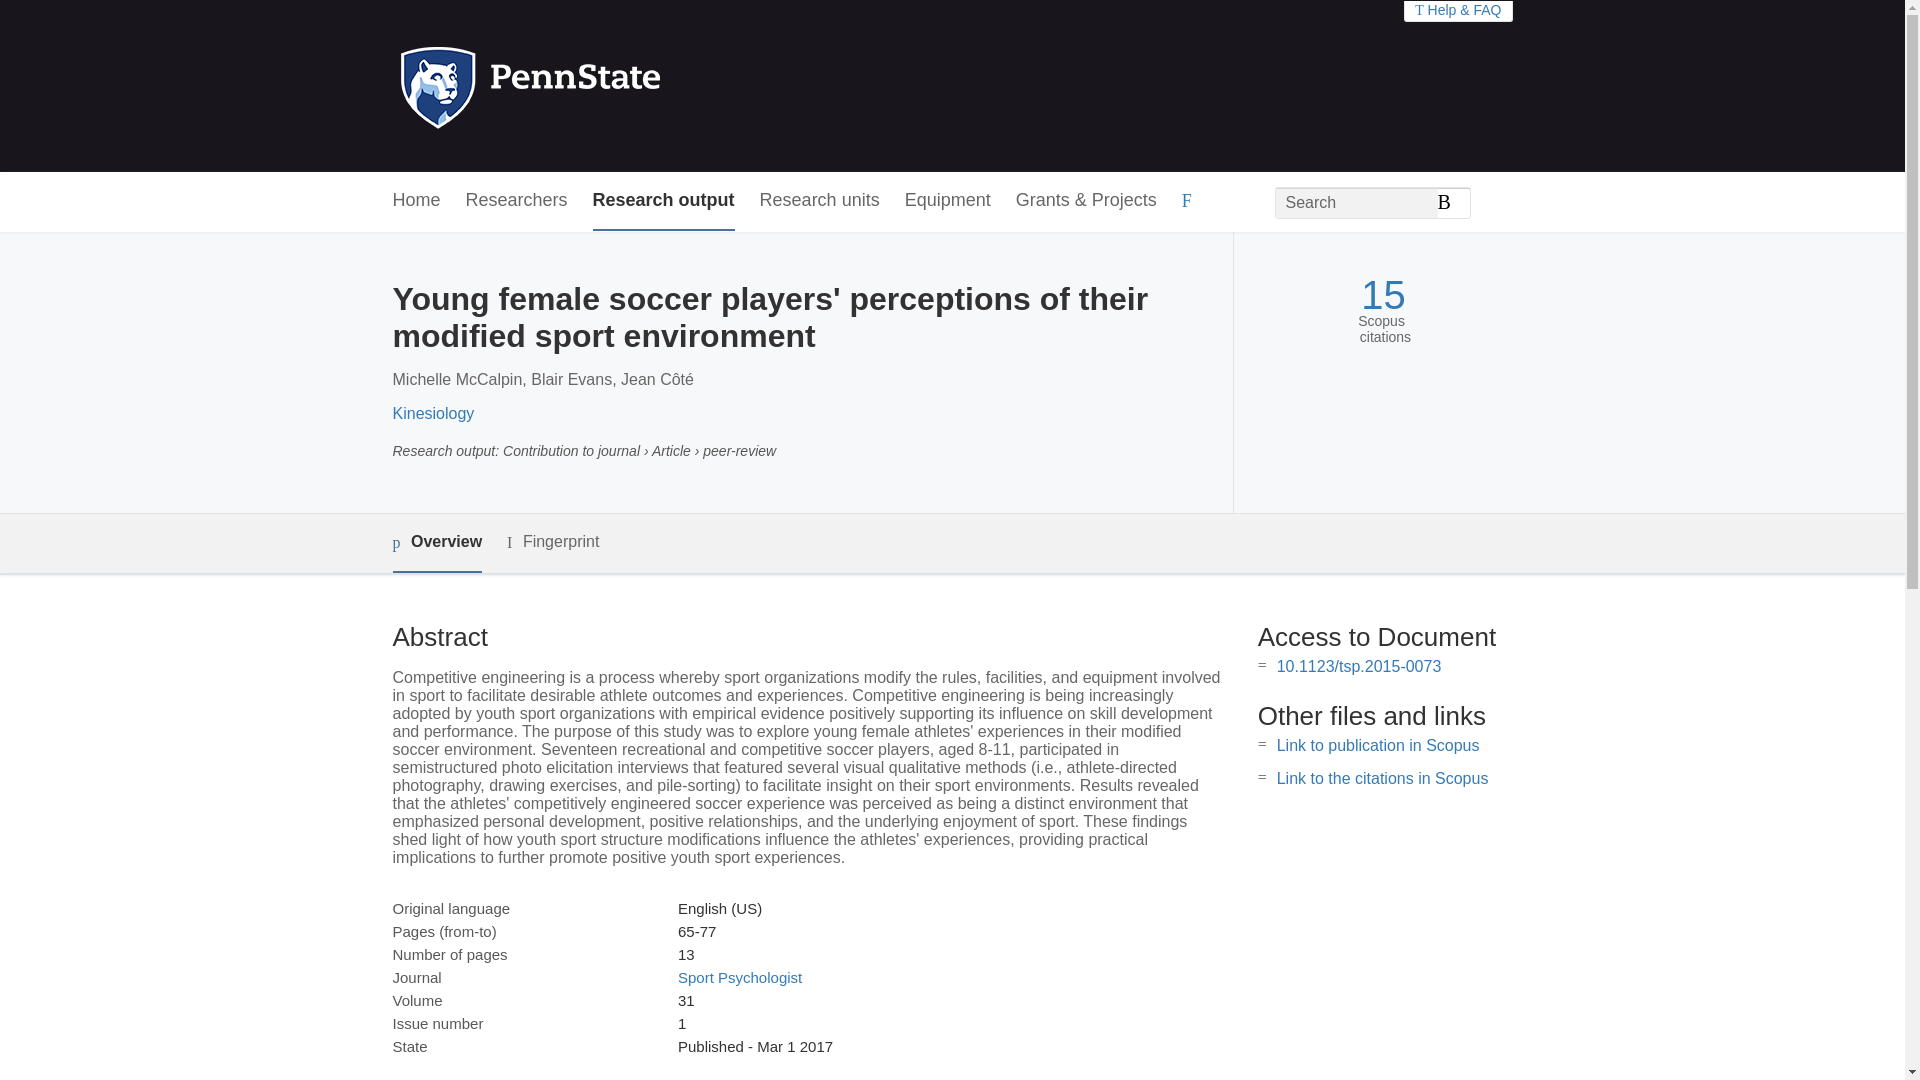  What do you see at coordinates (1382, 778) in the screenshot?
I see `Link to the citations in Scopus` at bounding box center [1382, 778].